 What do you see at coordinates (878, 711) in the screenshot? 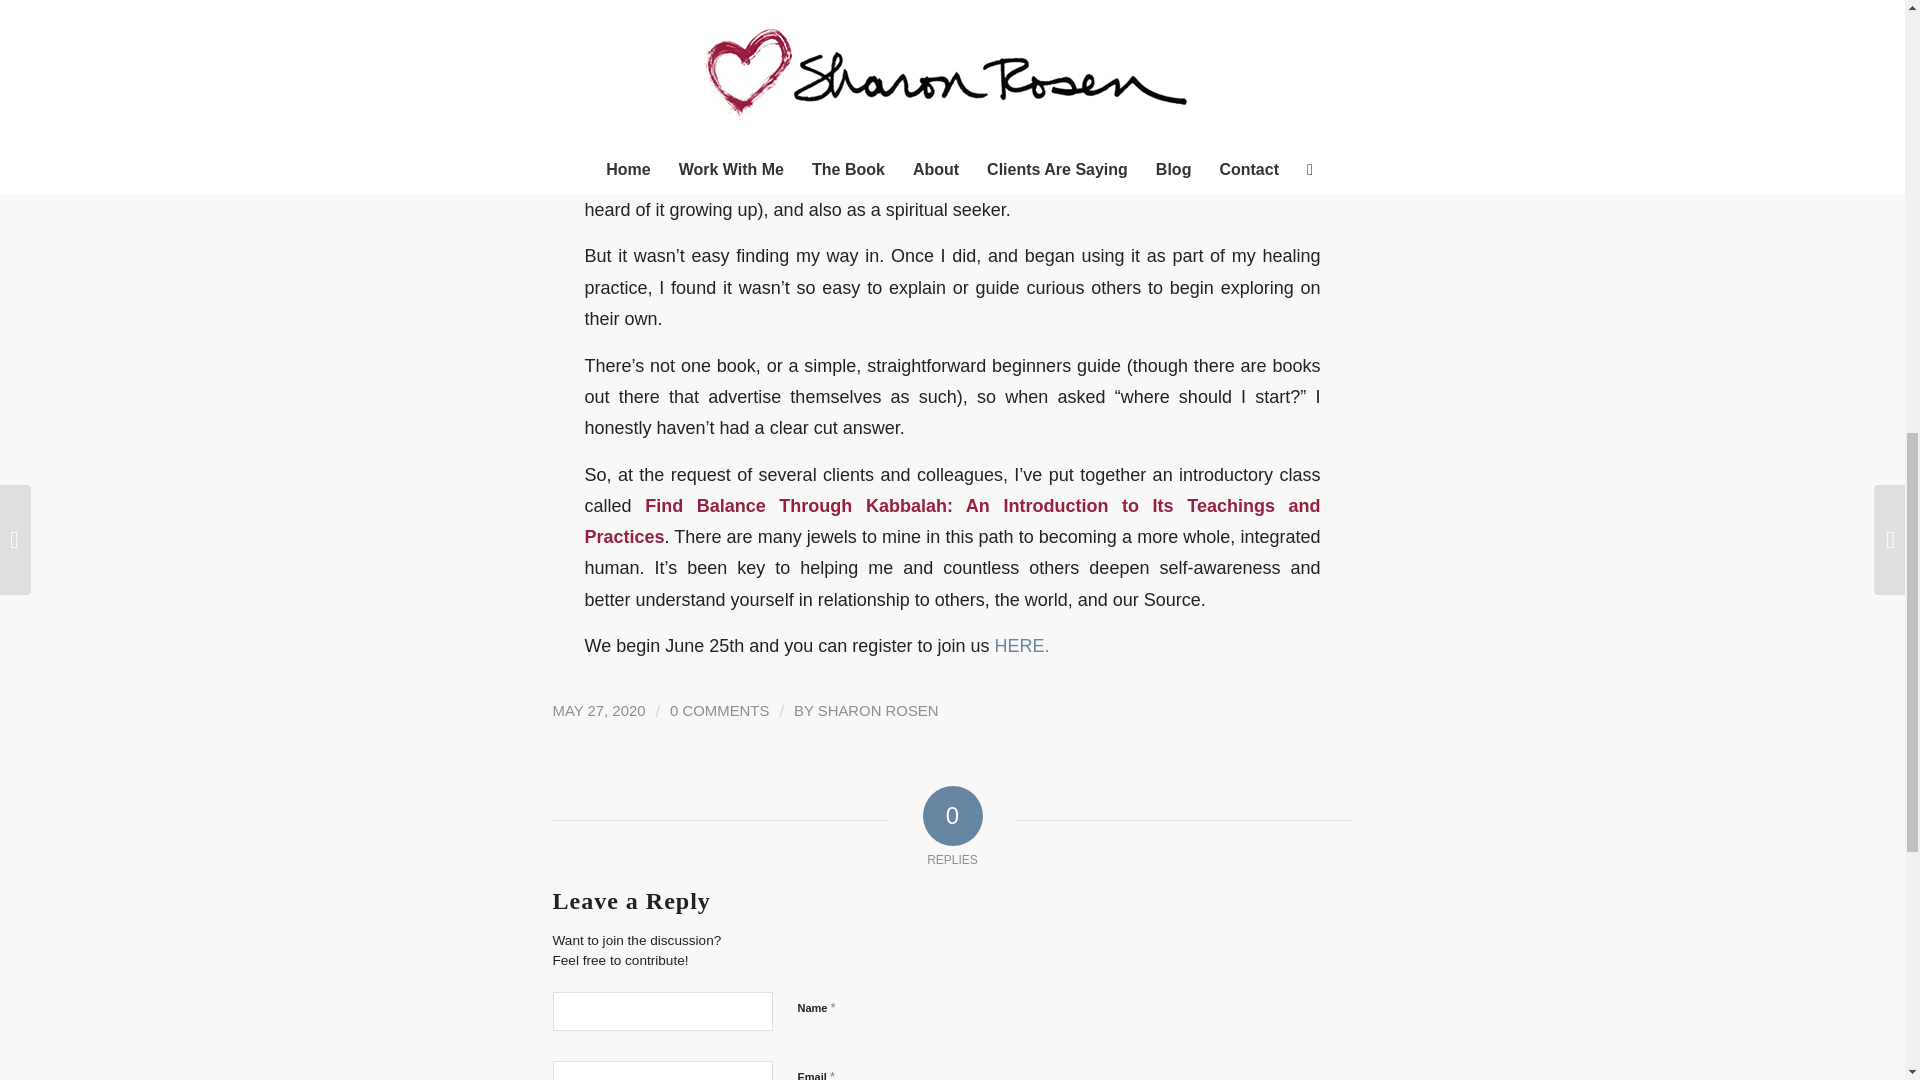
I see `Posts by Sharon Rosen` at bounding box center [878, 711].